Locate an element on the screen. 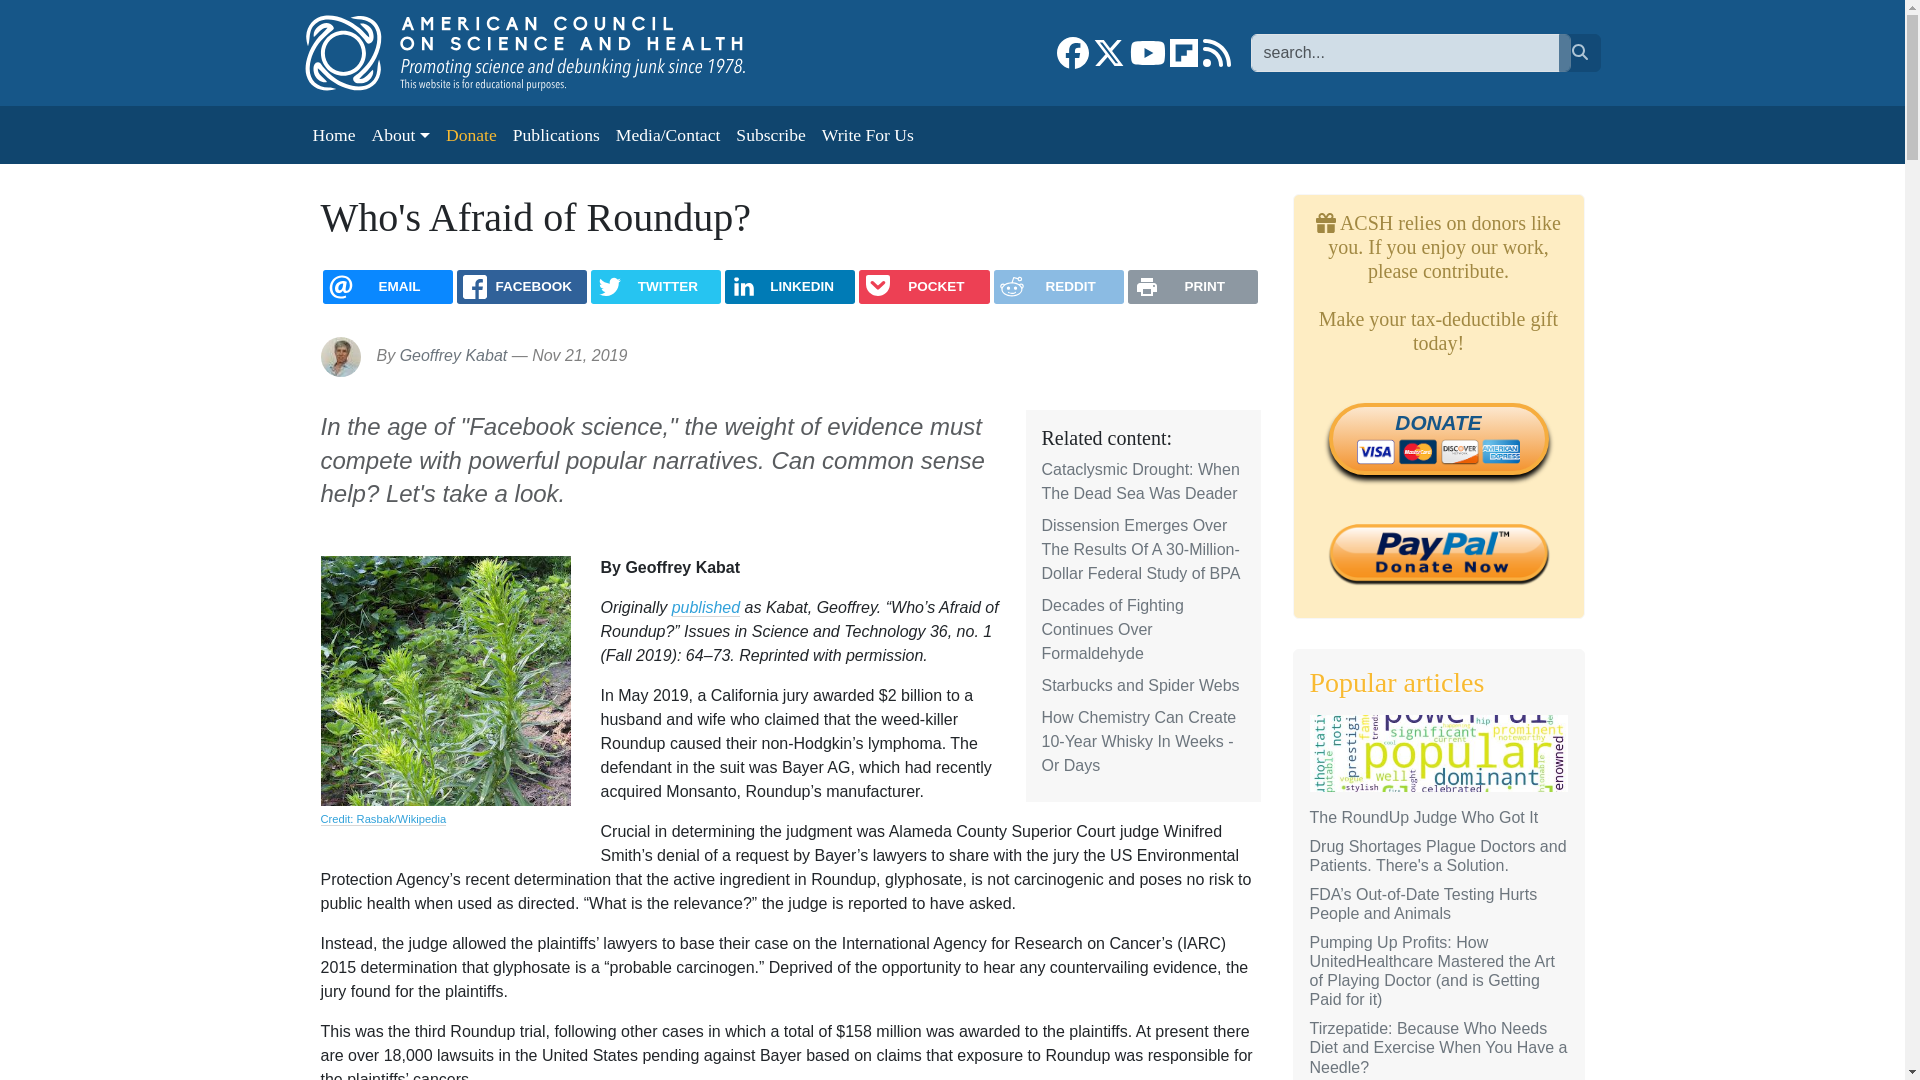  EMAIL is located at coordinates (388, 286).